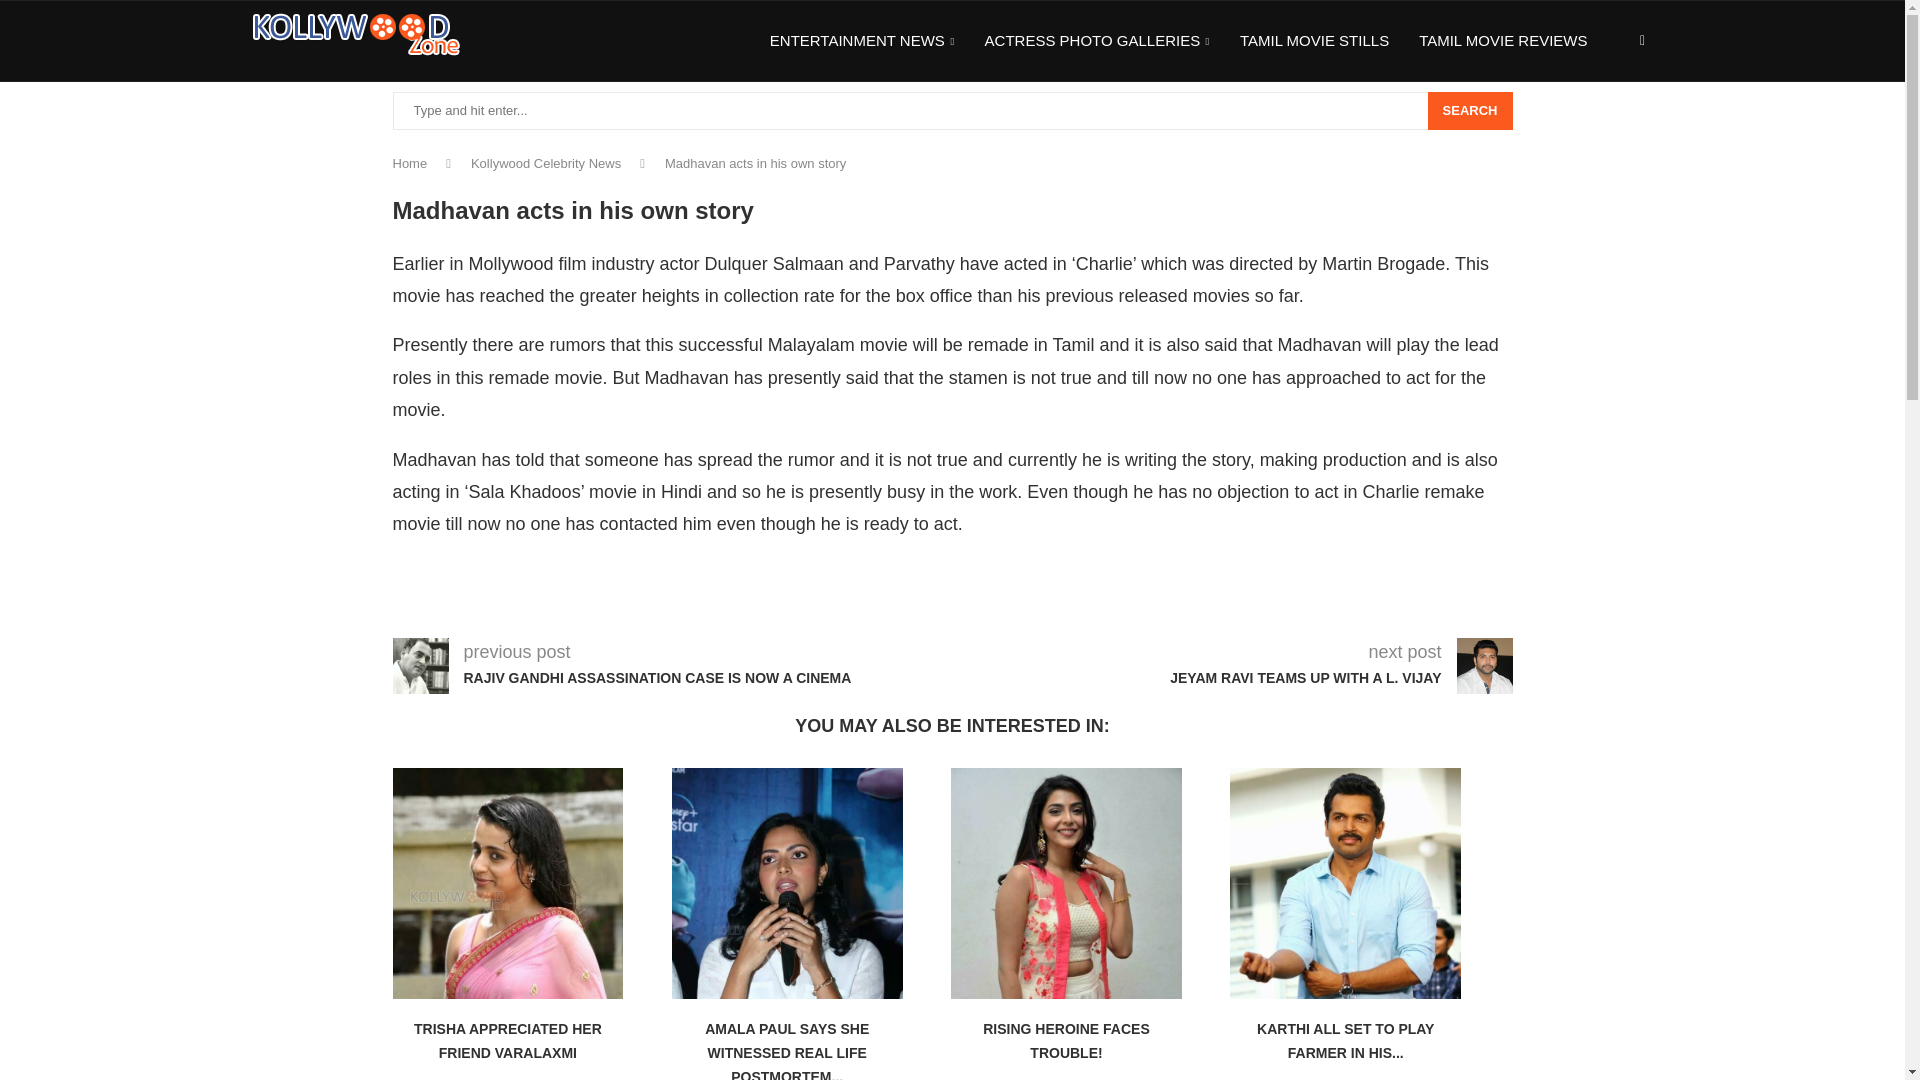  Describe the element at coordinates (545, 162) in the screenshot. I see `Kollywood Celebrity News` at that location.